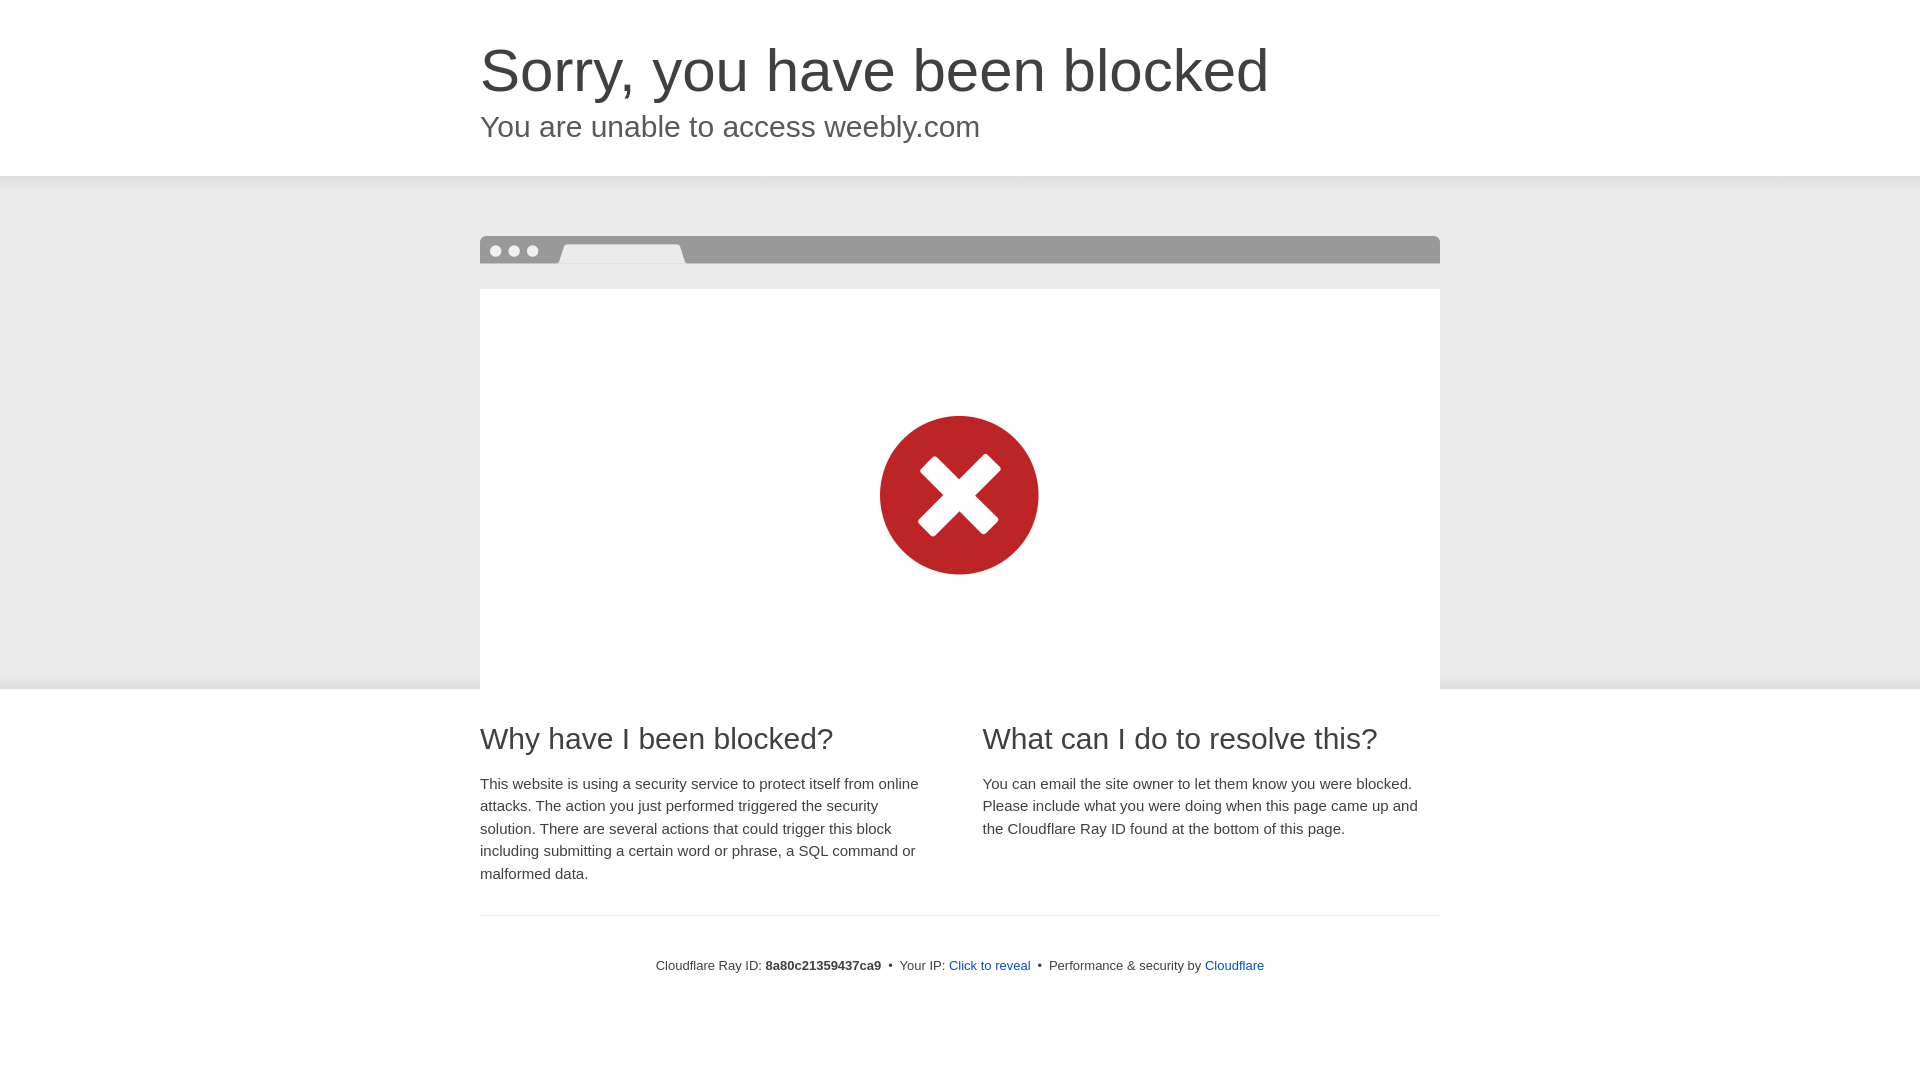  Describe the element at coordinates (1234, 965) in the screenshot. I see `Cloudflare` at that location.